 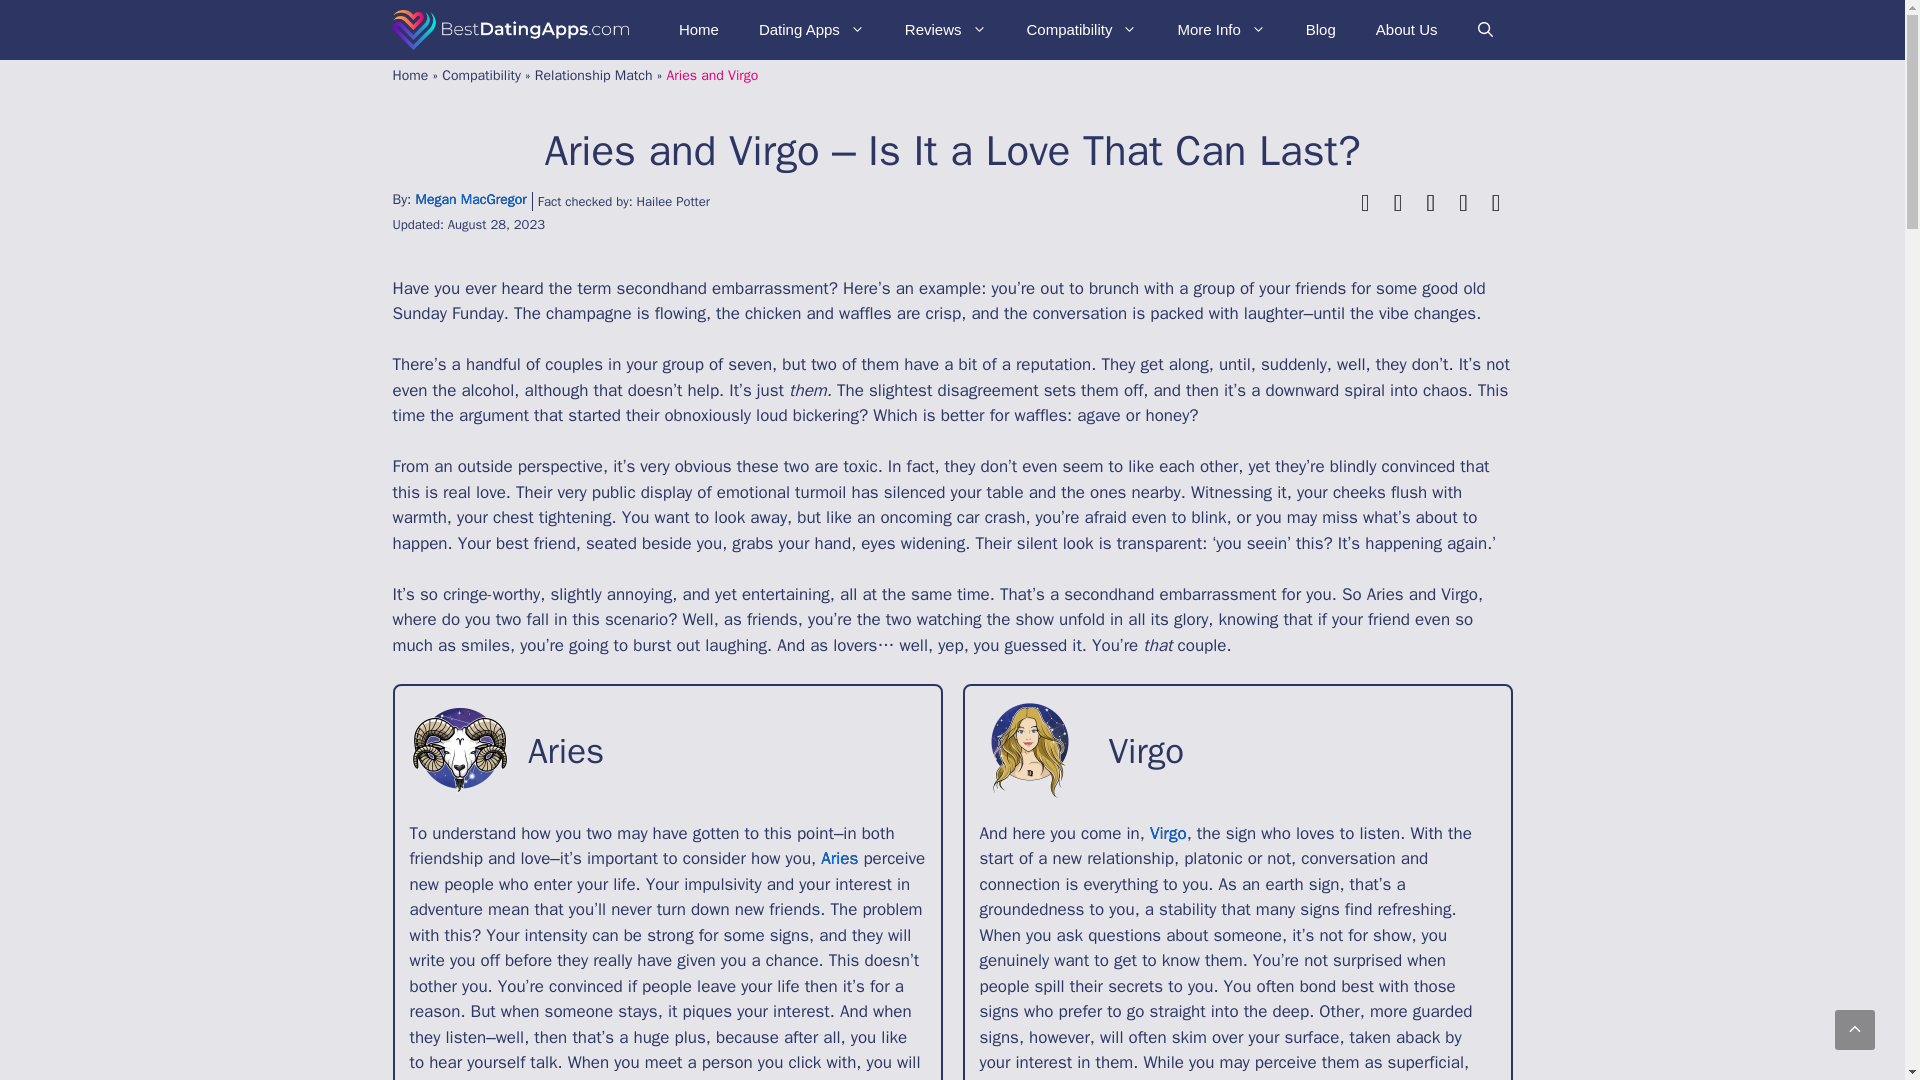 I want to click on Reviews, so click(x=946, y=30).